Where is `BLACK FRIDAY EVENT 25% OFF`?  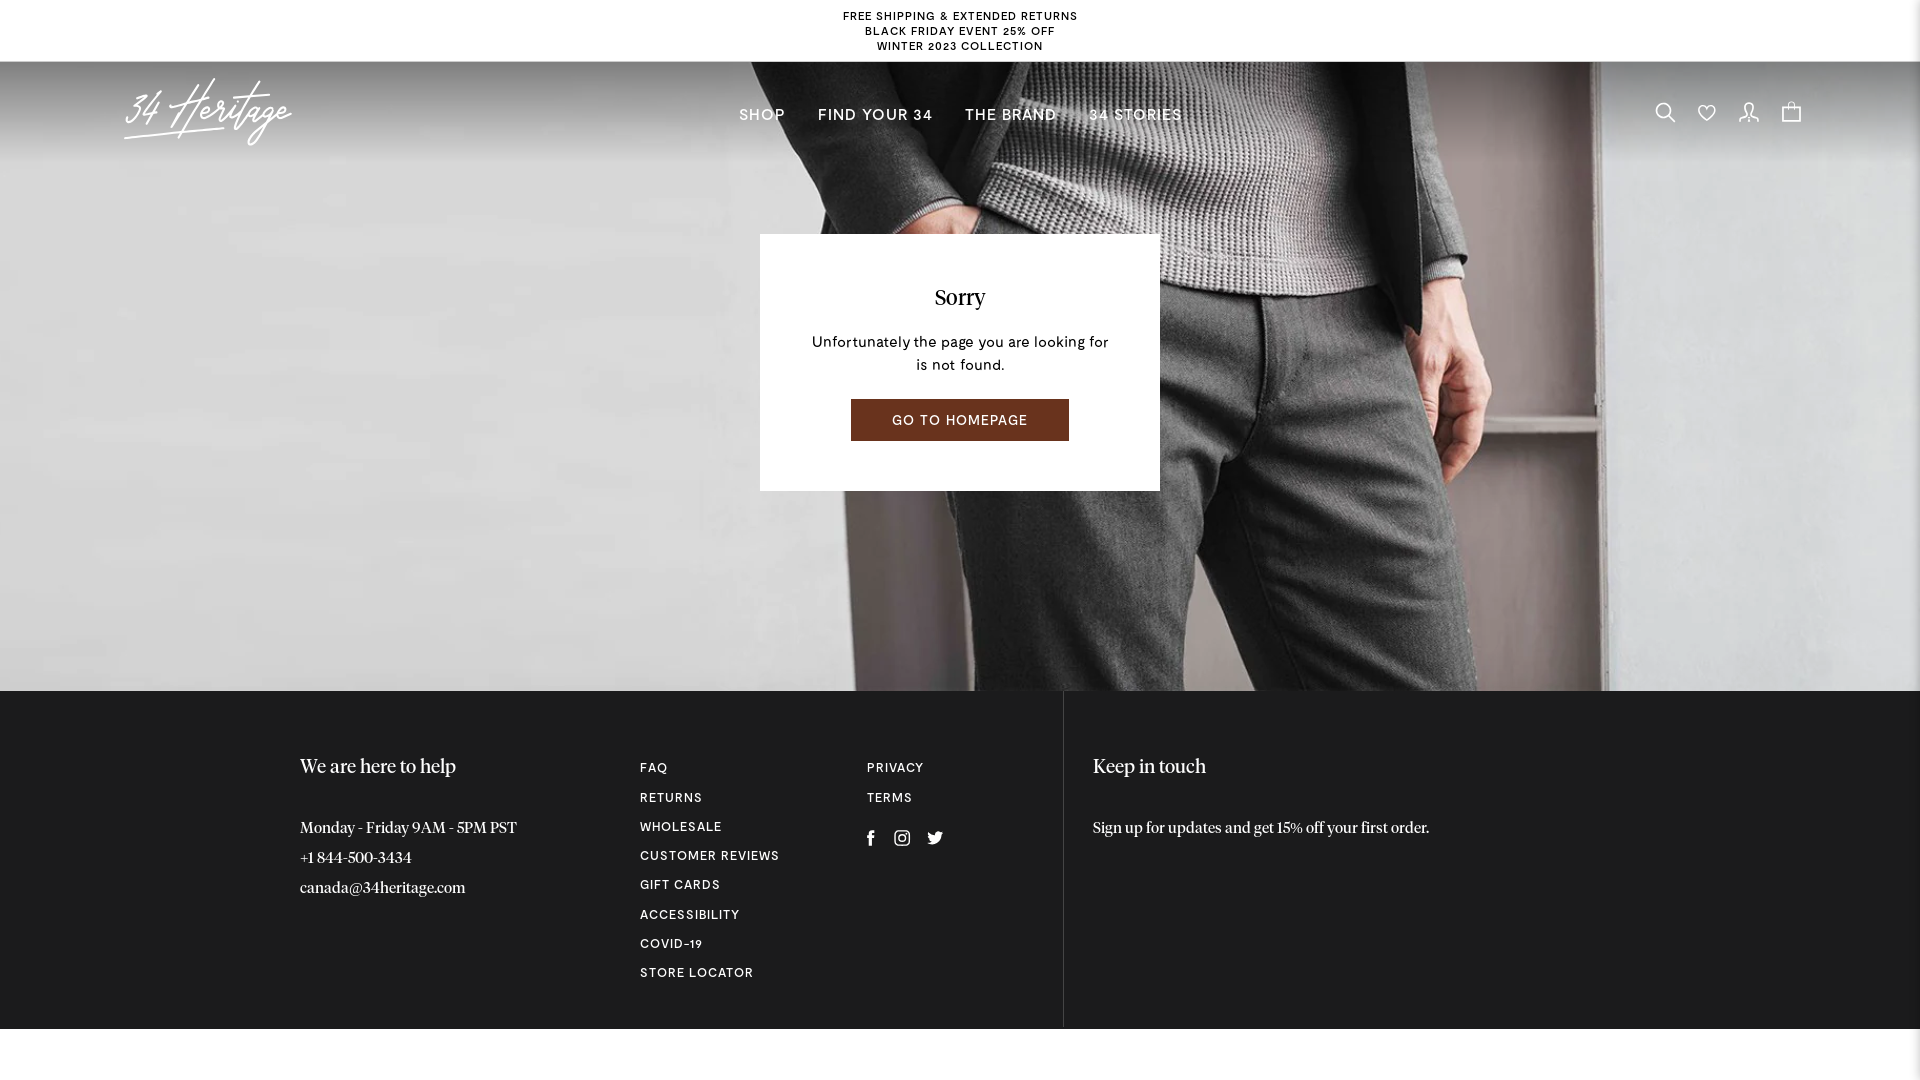
BLACK FRIDAY EVENT 25% OFF is located at coordinates (960, 30).